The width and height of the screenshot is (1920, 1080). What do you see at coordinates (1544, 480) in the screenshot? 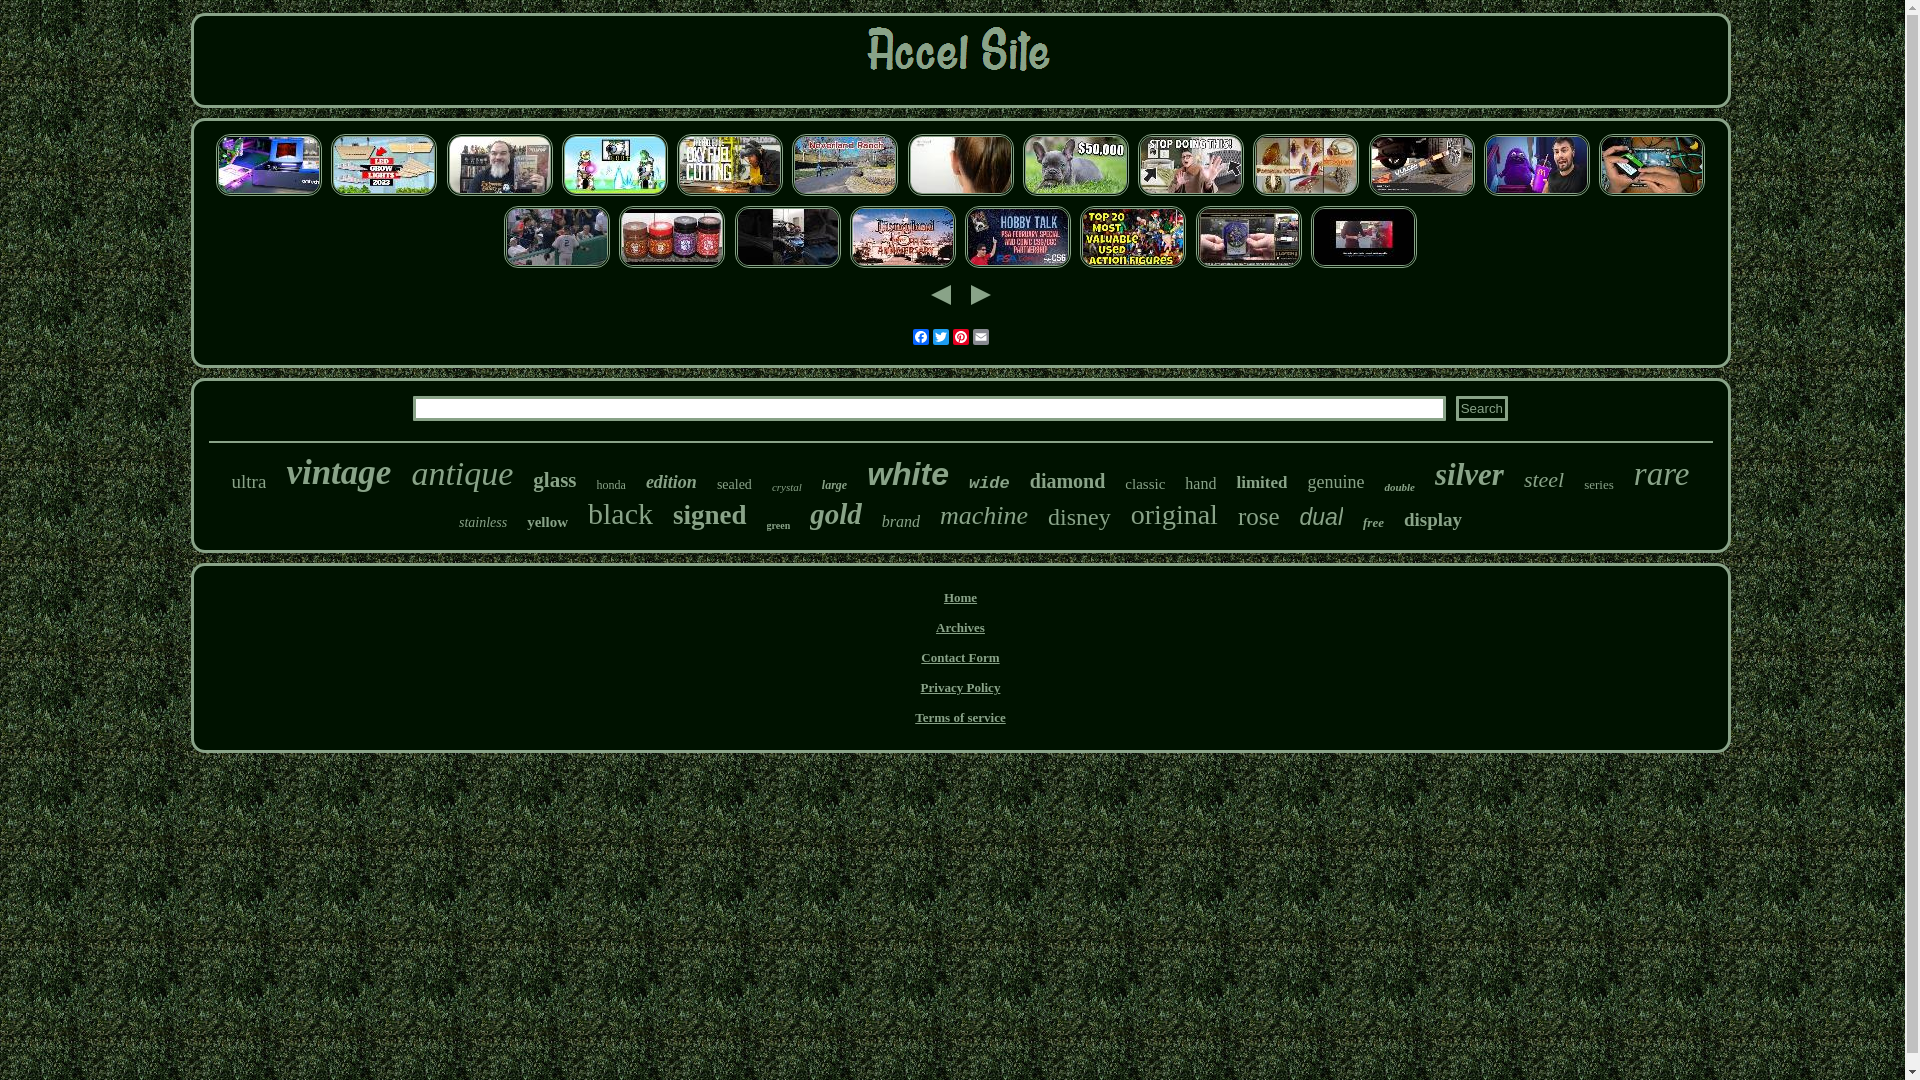
I see `steel` at bounding box center [1544, 480].